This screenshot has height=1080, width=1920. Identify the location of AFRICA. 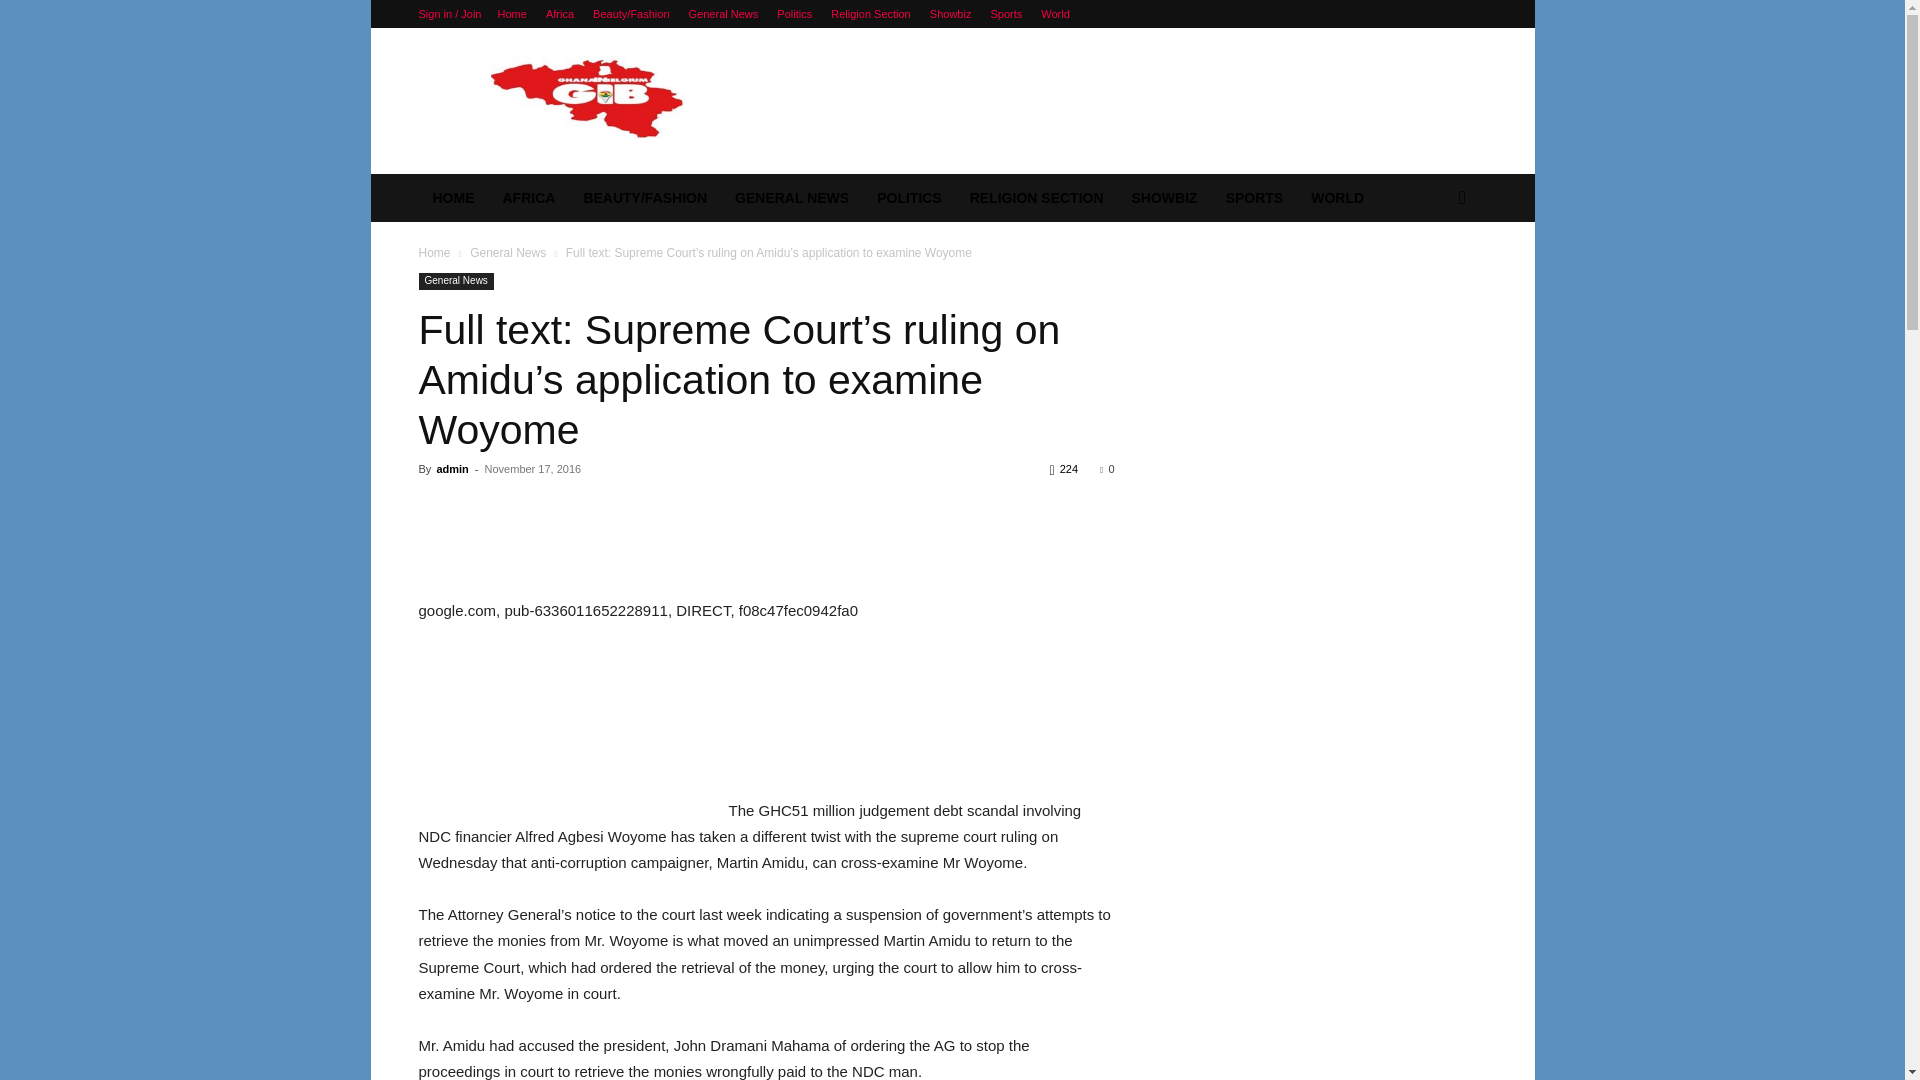
(528, 198).